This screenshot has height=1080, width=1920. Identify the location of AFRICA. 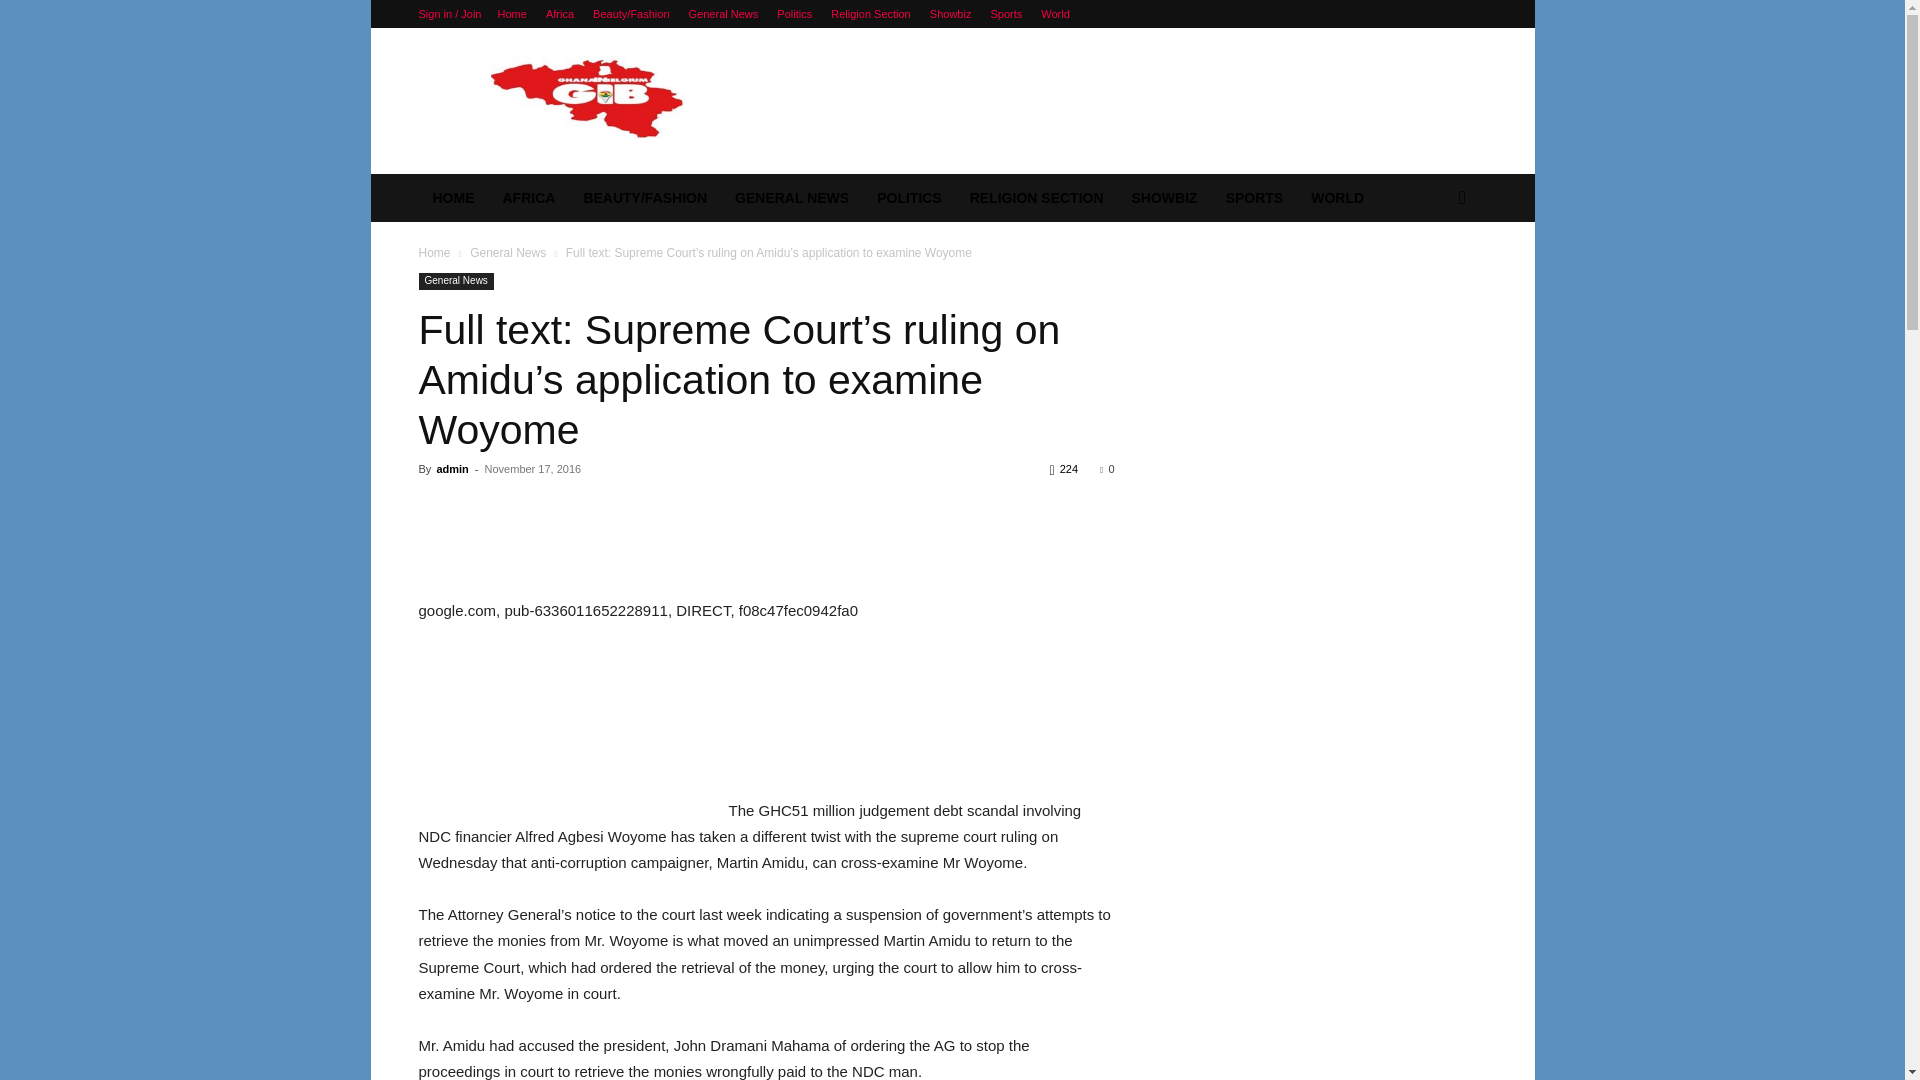
(528, 198).